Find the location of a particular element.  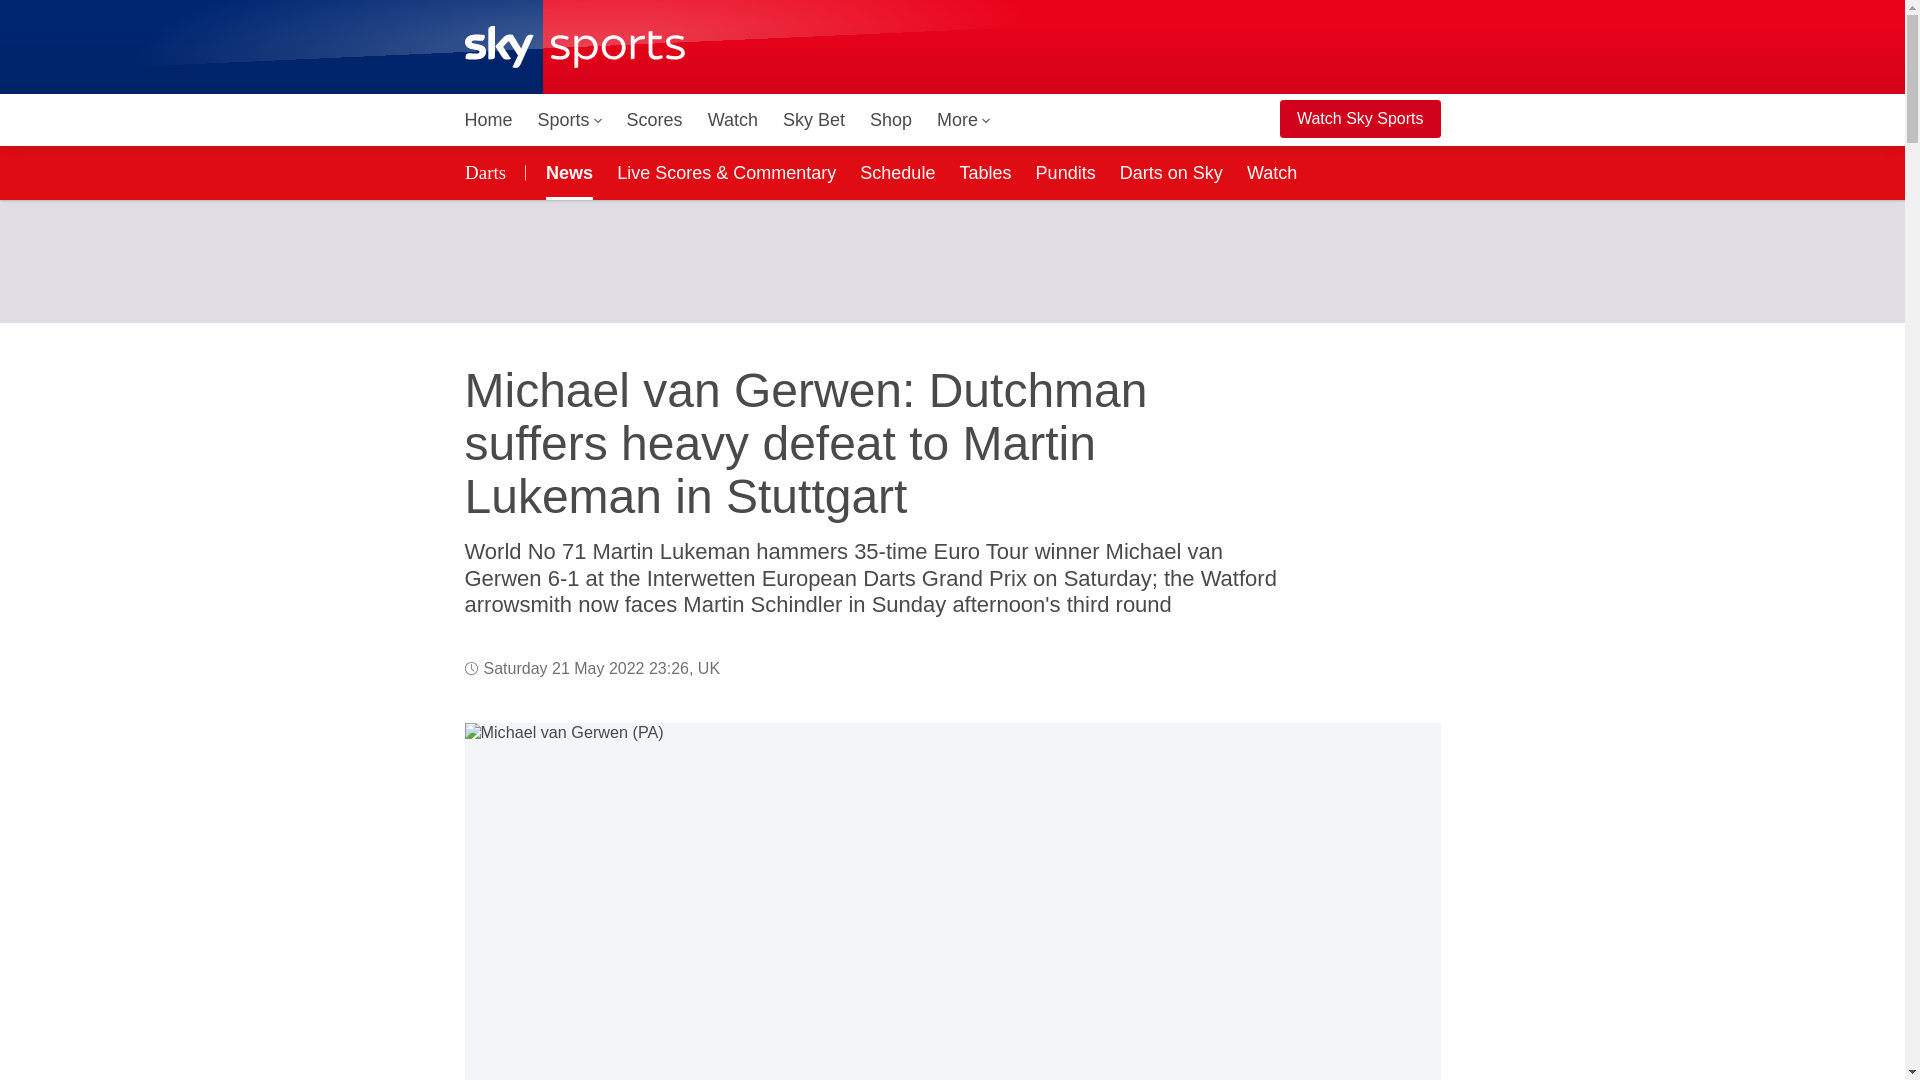

Shop is located at coordinates (890, 120).